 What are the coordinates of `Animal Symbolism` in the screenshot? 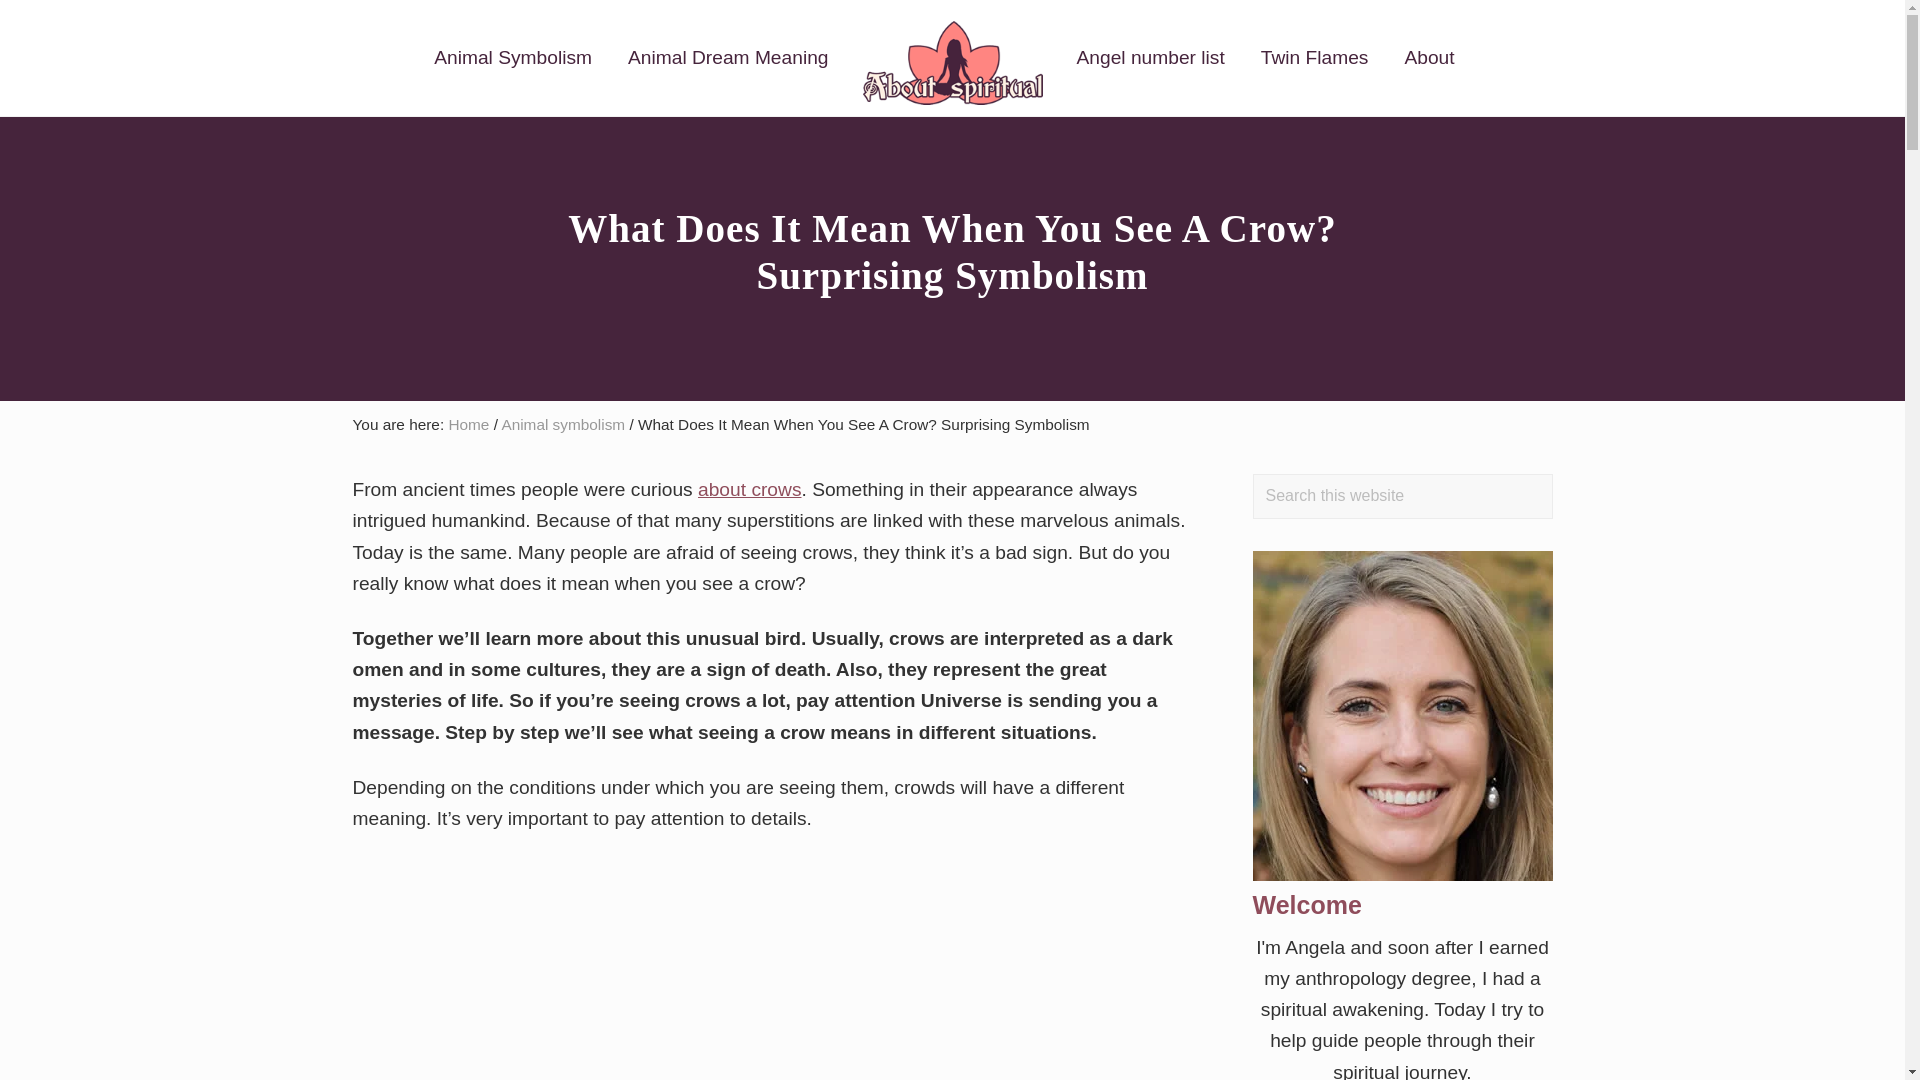 It's located at (513, 58).